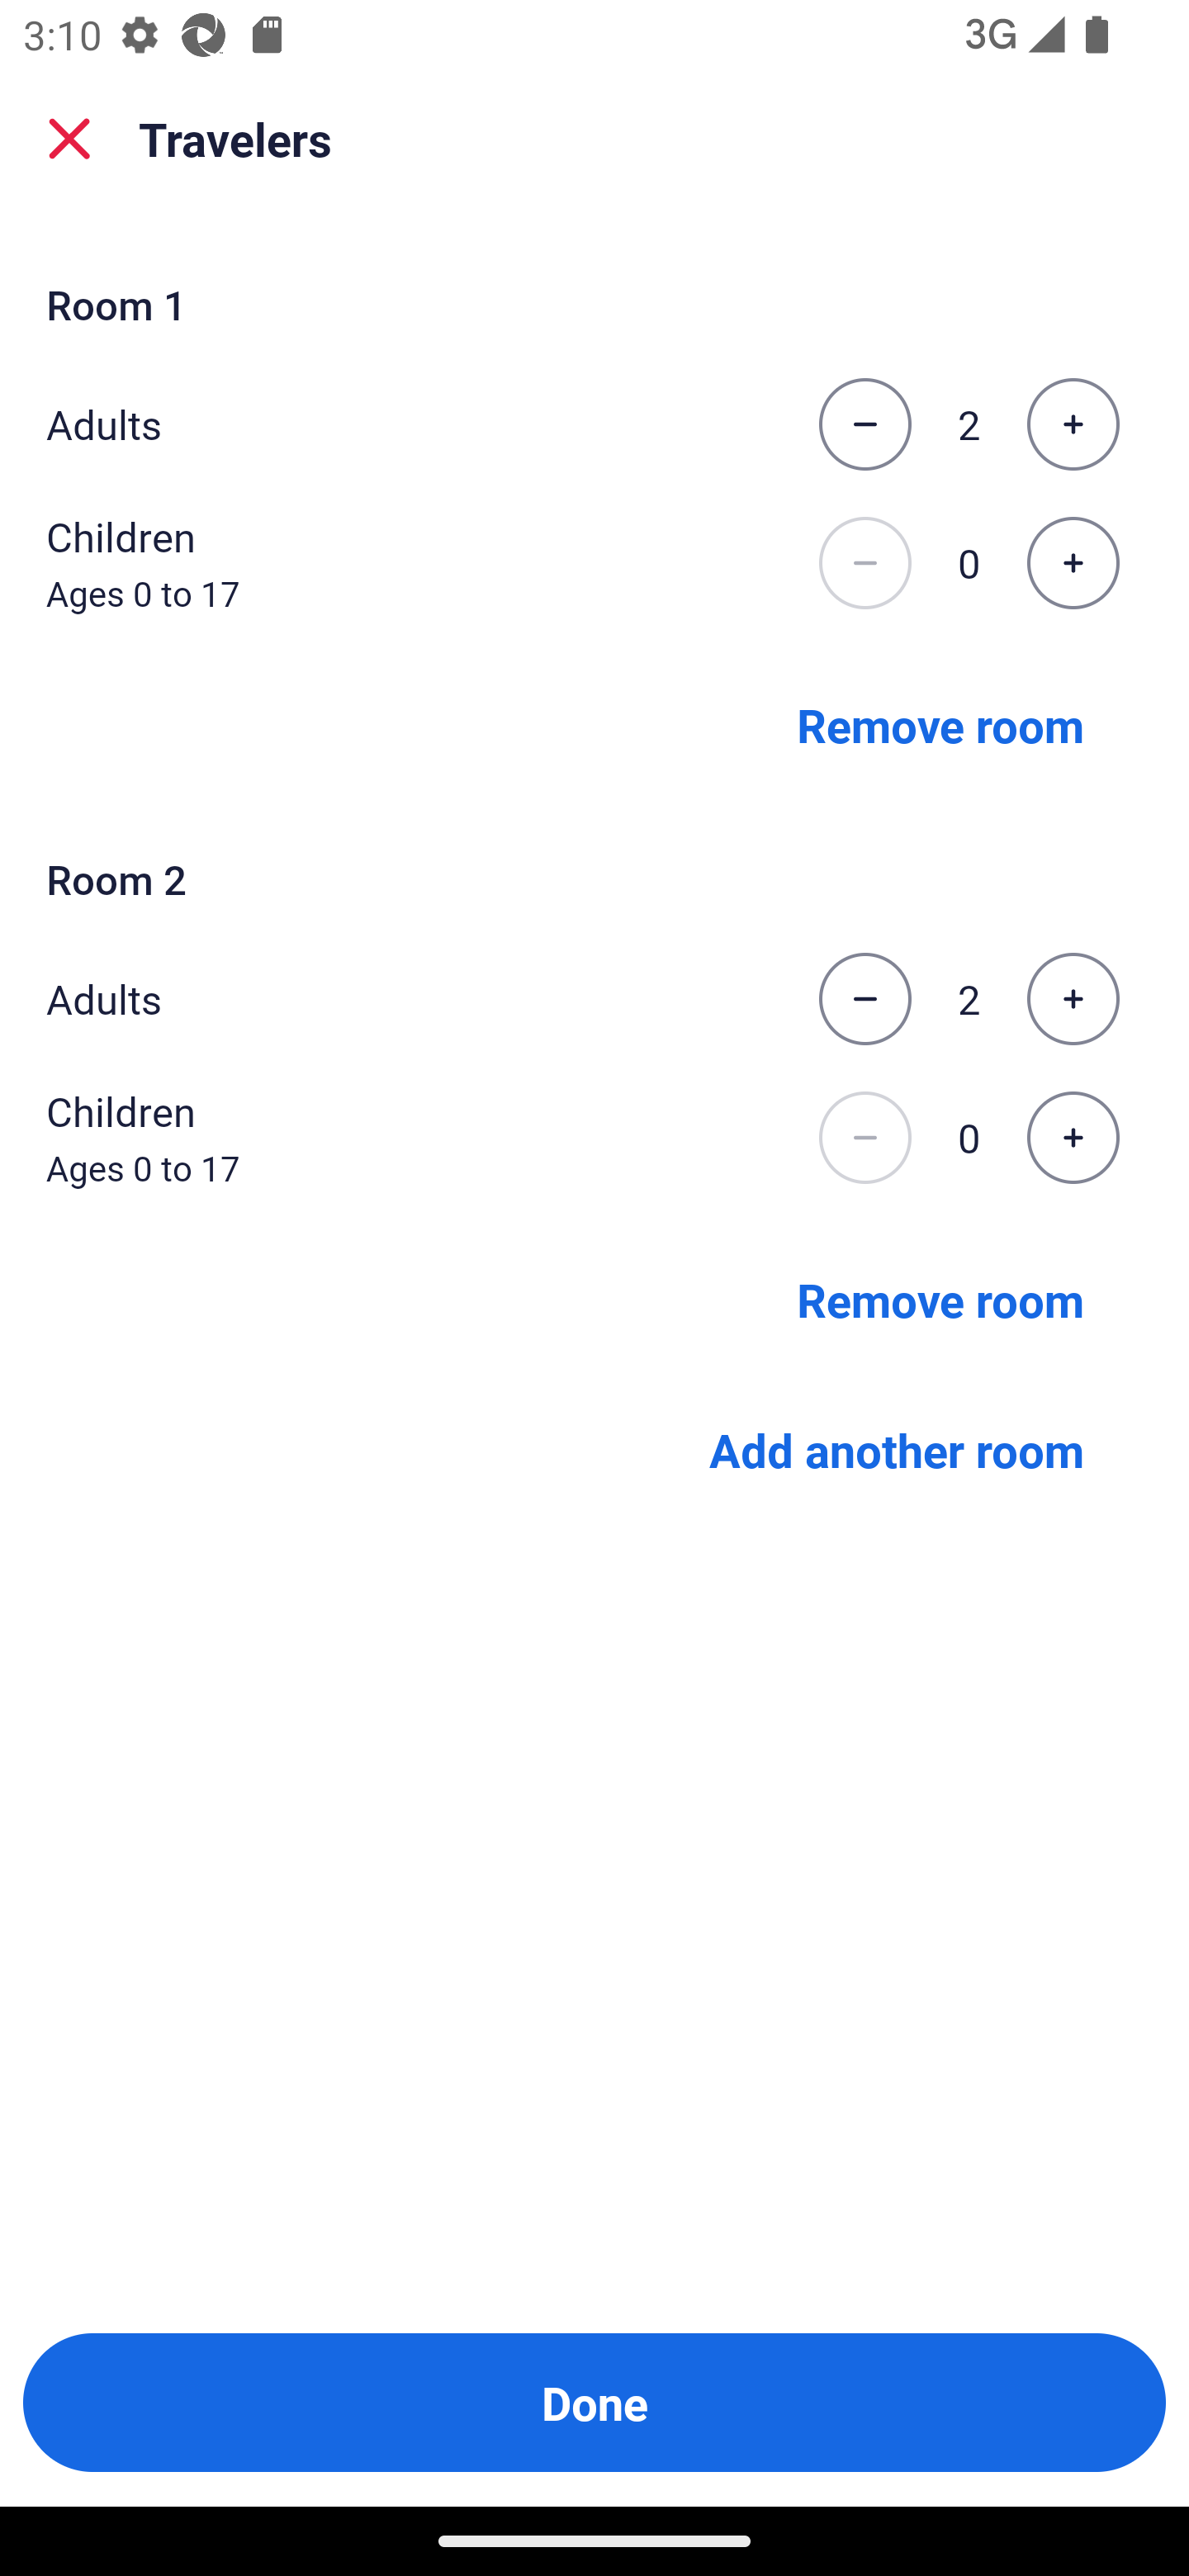  Describe the element at coordinates (69, 139) in the screenshot. I see `close` at that location.